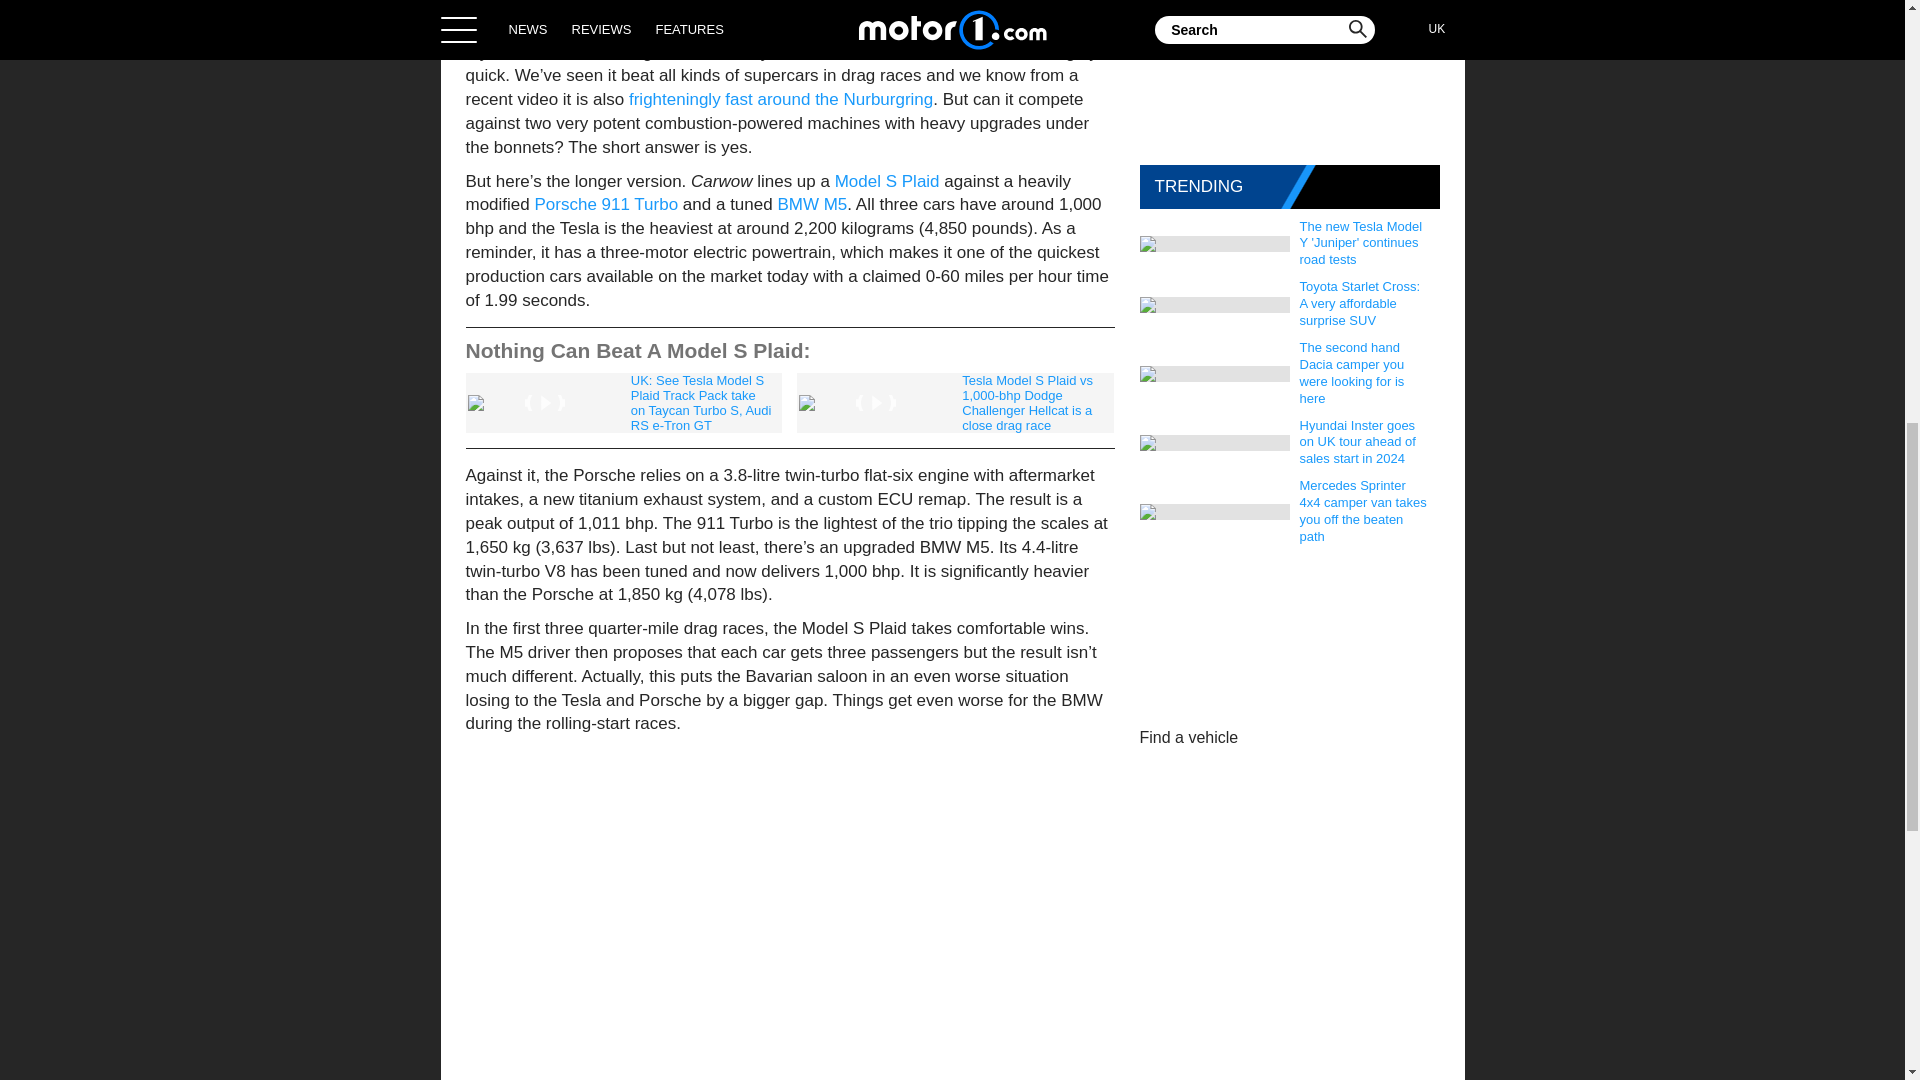 The width and height of the screenshot is (1920, 1080). Describe the element at coordinates (1365, 244) in the screenshot. I see `The new Tesla Model Y 'Juniper' continues road tests` at that location.